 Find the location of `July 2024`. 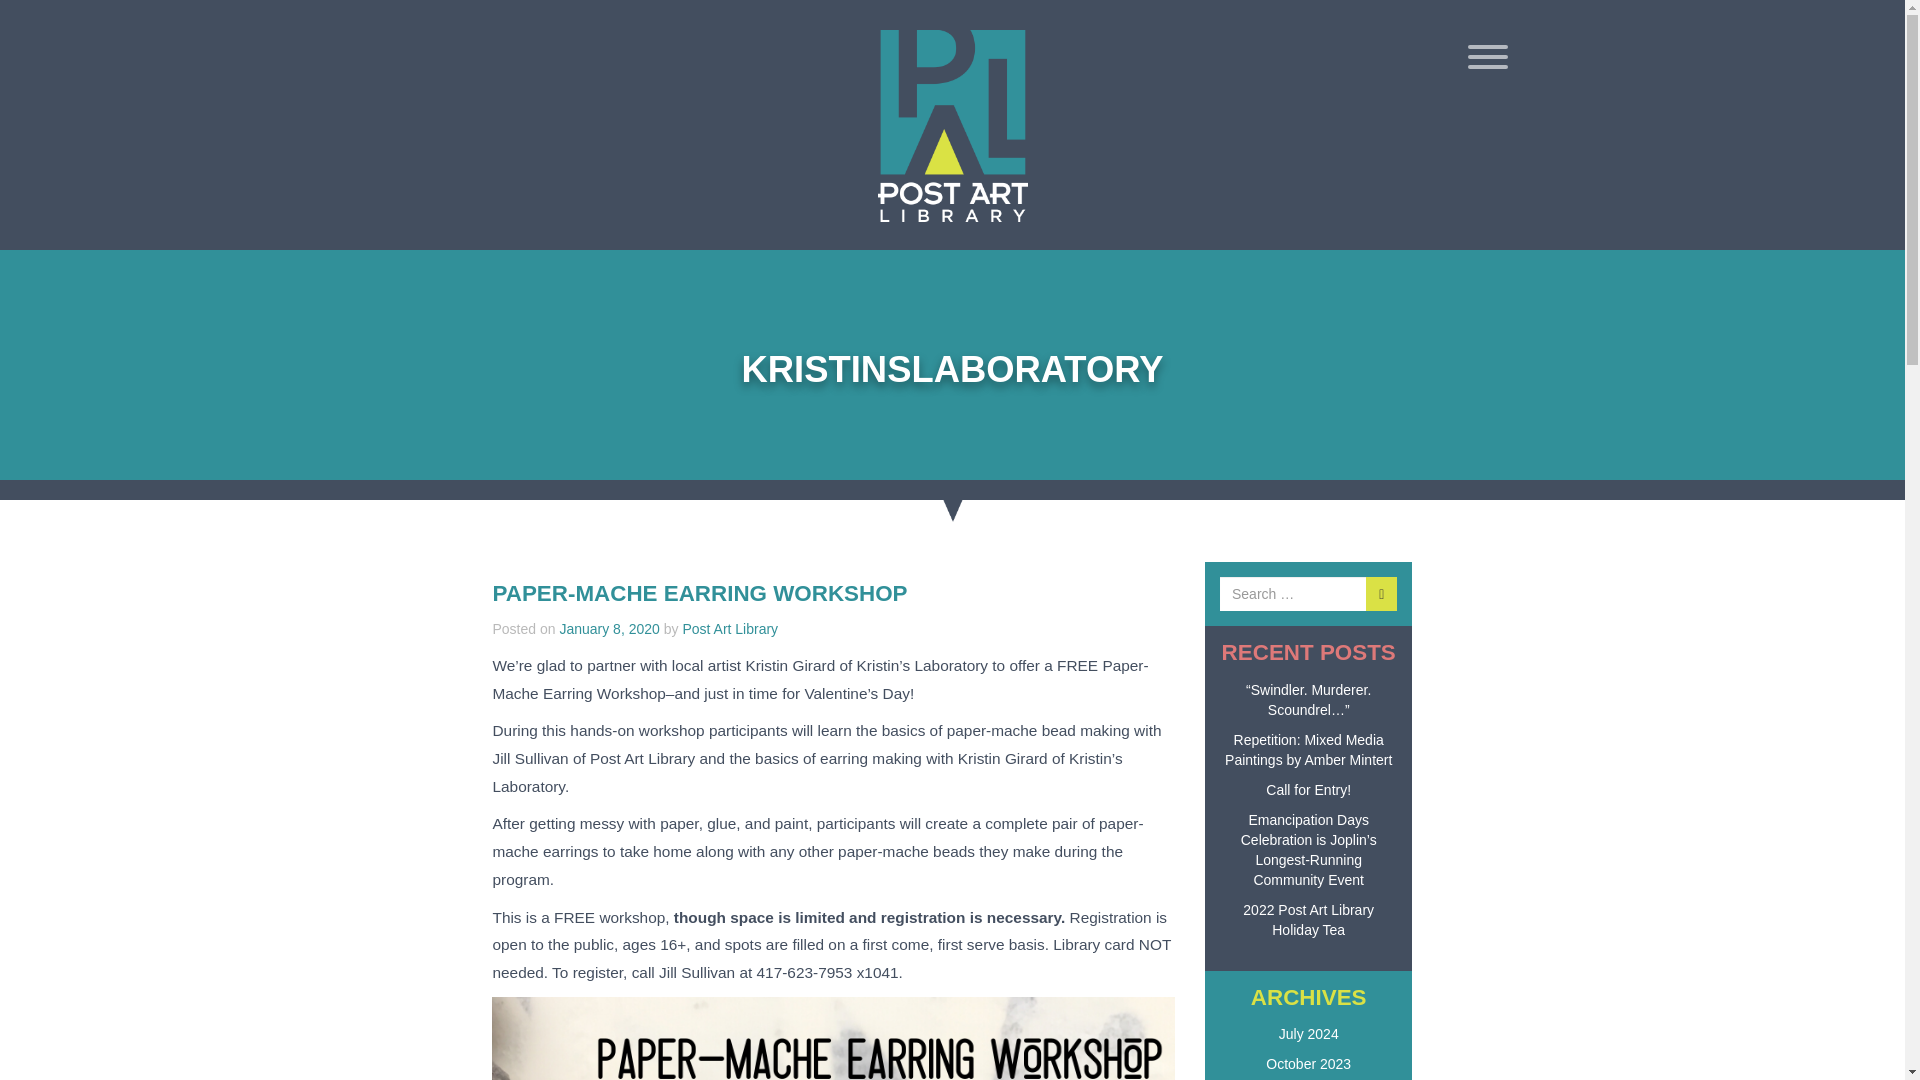

July 2024 is located at coordinates (1308, 1036).